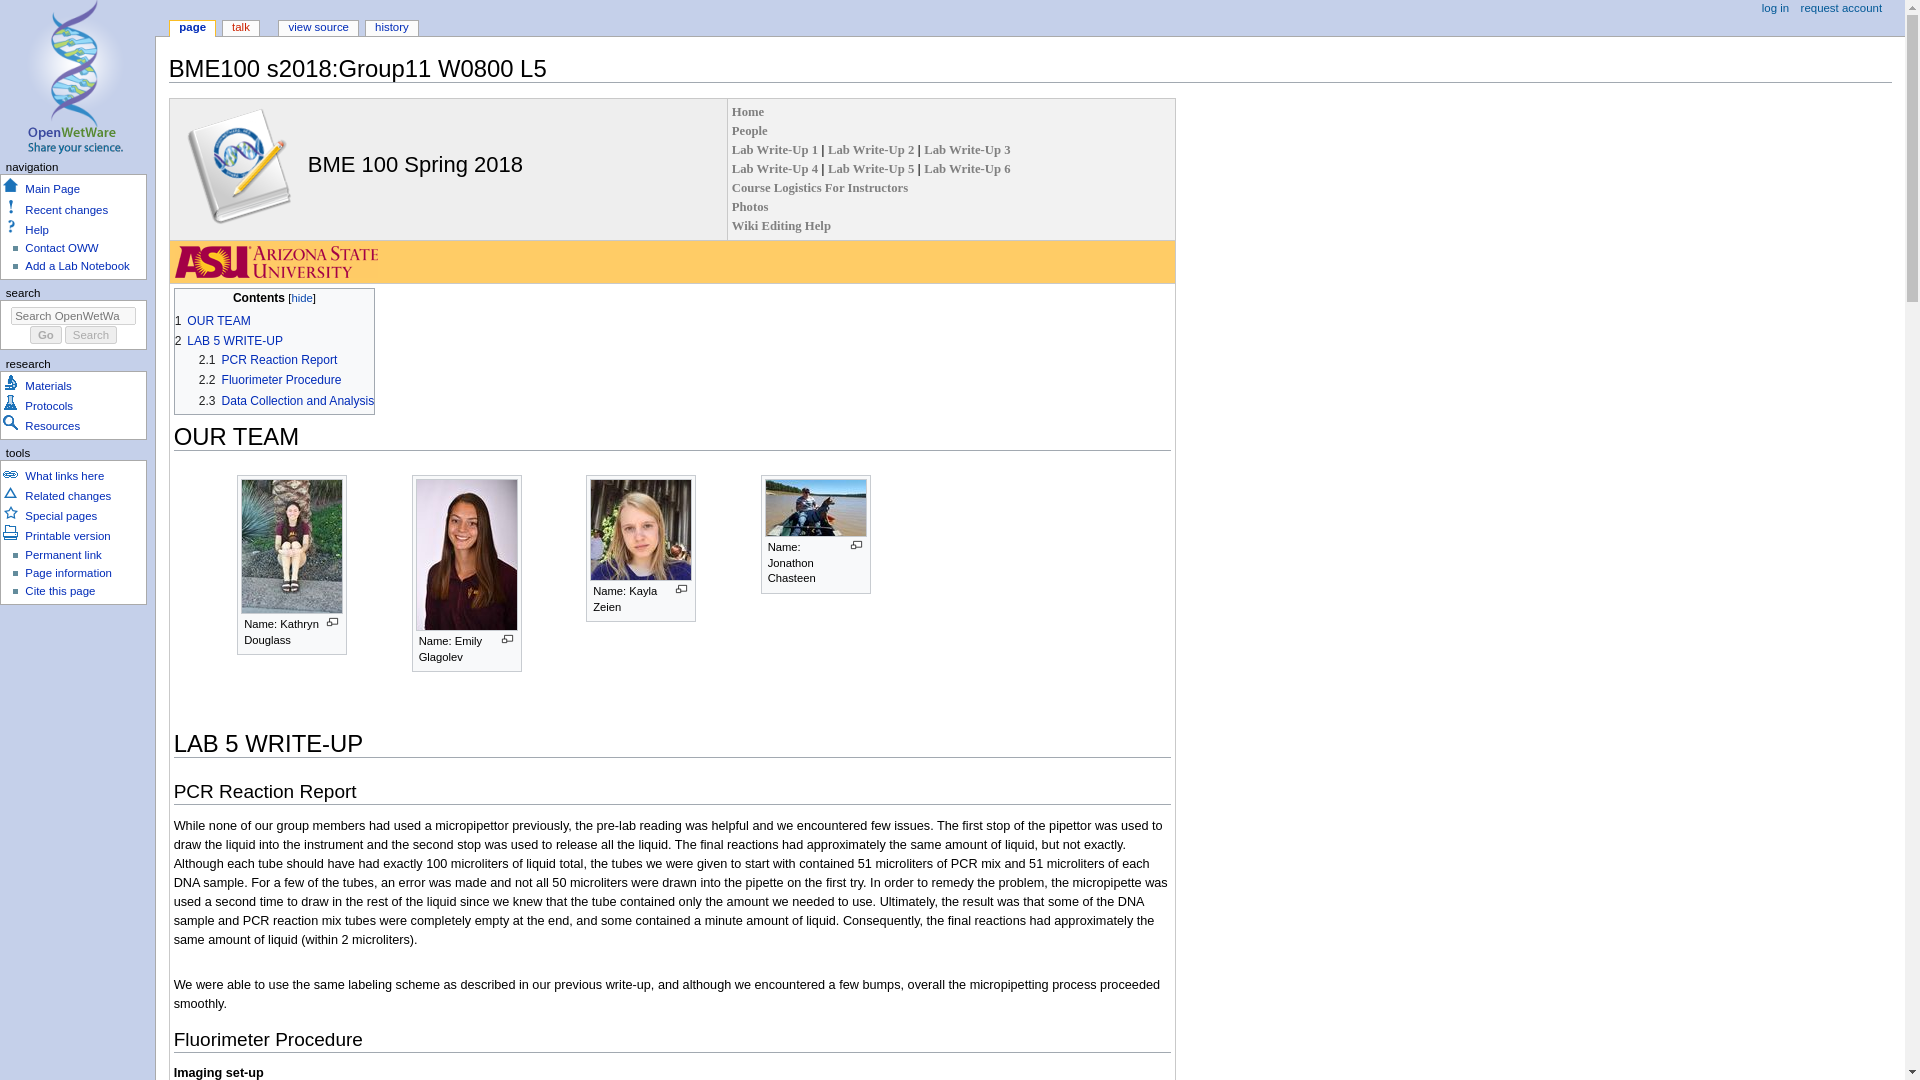 Image resolution: width=1920 pixels, height=1080 pixels. What do you see at coordinates (46, 335) in the screenshot?
I see `Go` at bounding box center [46, 335].